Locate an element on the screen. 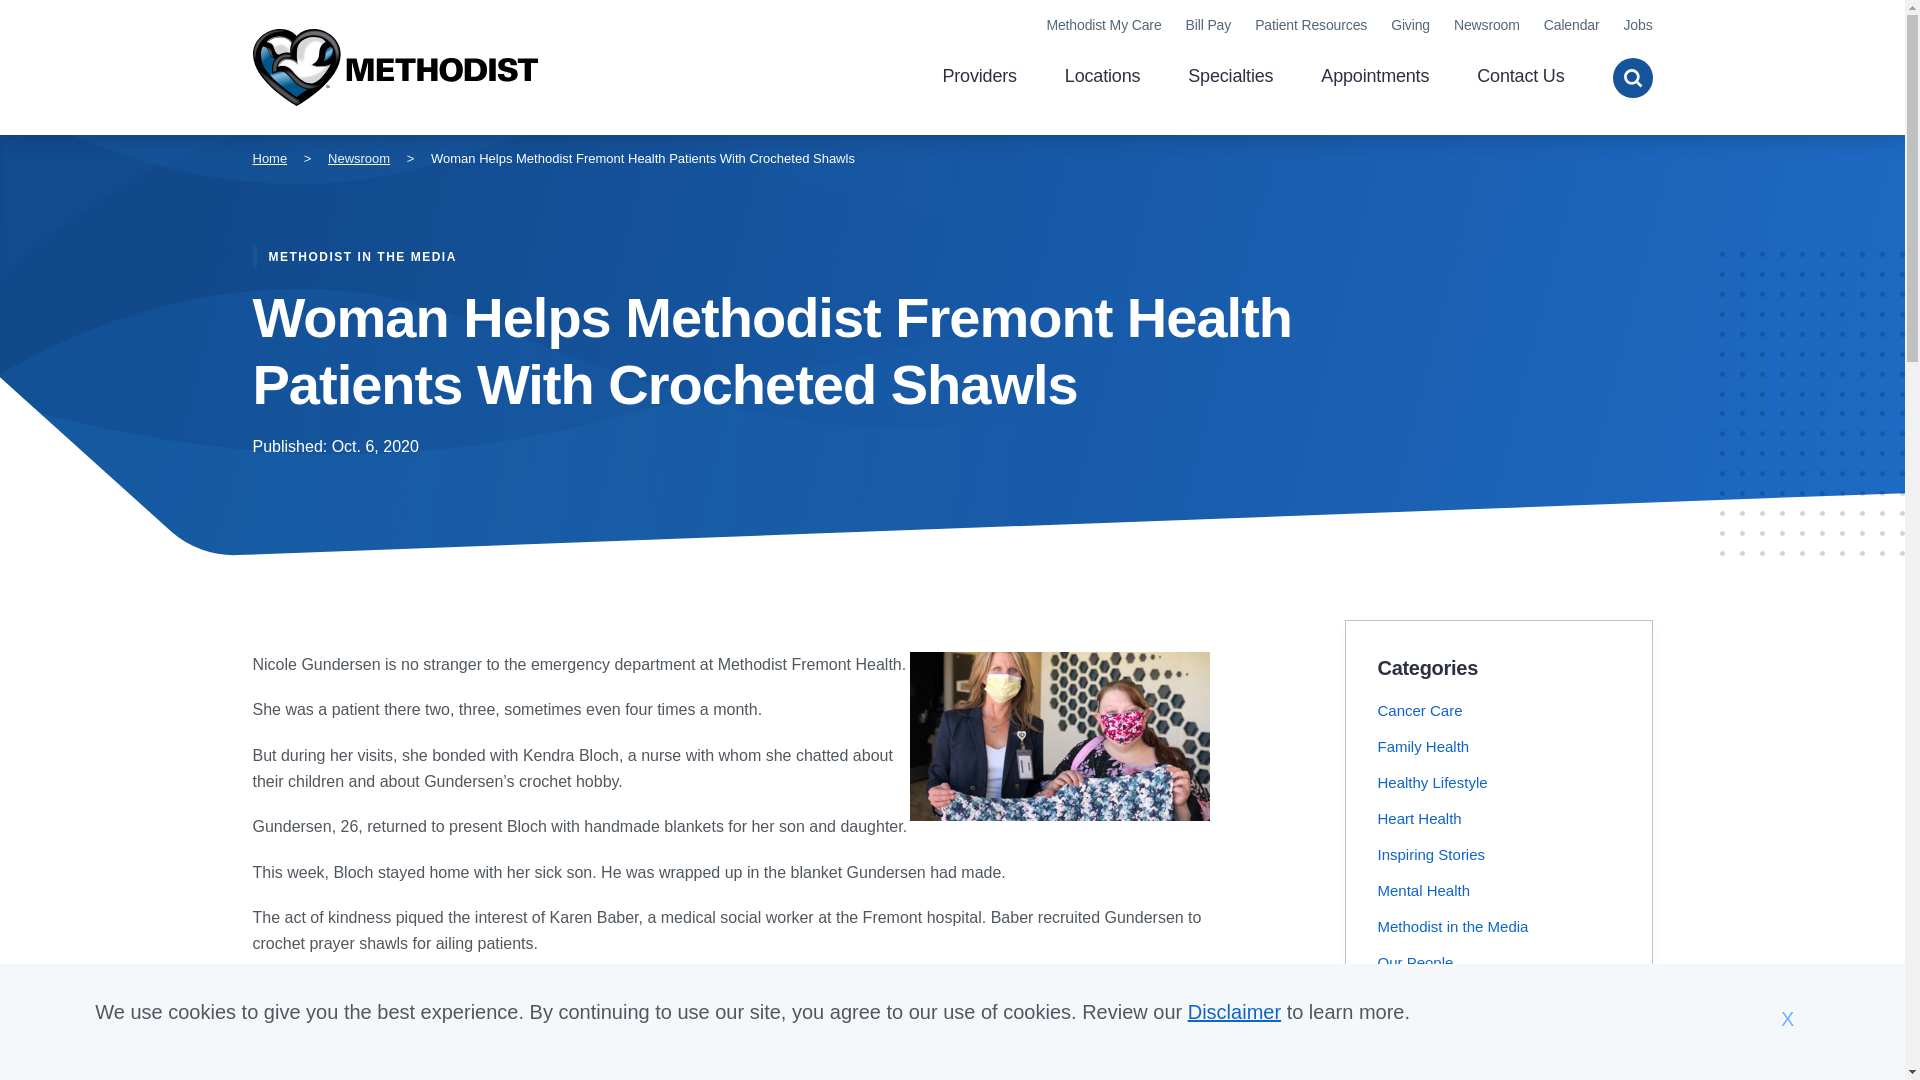 This screenshot has height=1080, width=1920. Patient Resources is located at coordinates (1311, 25).